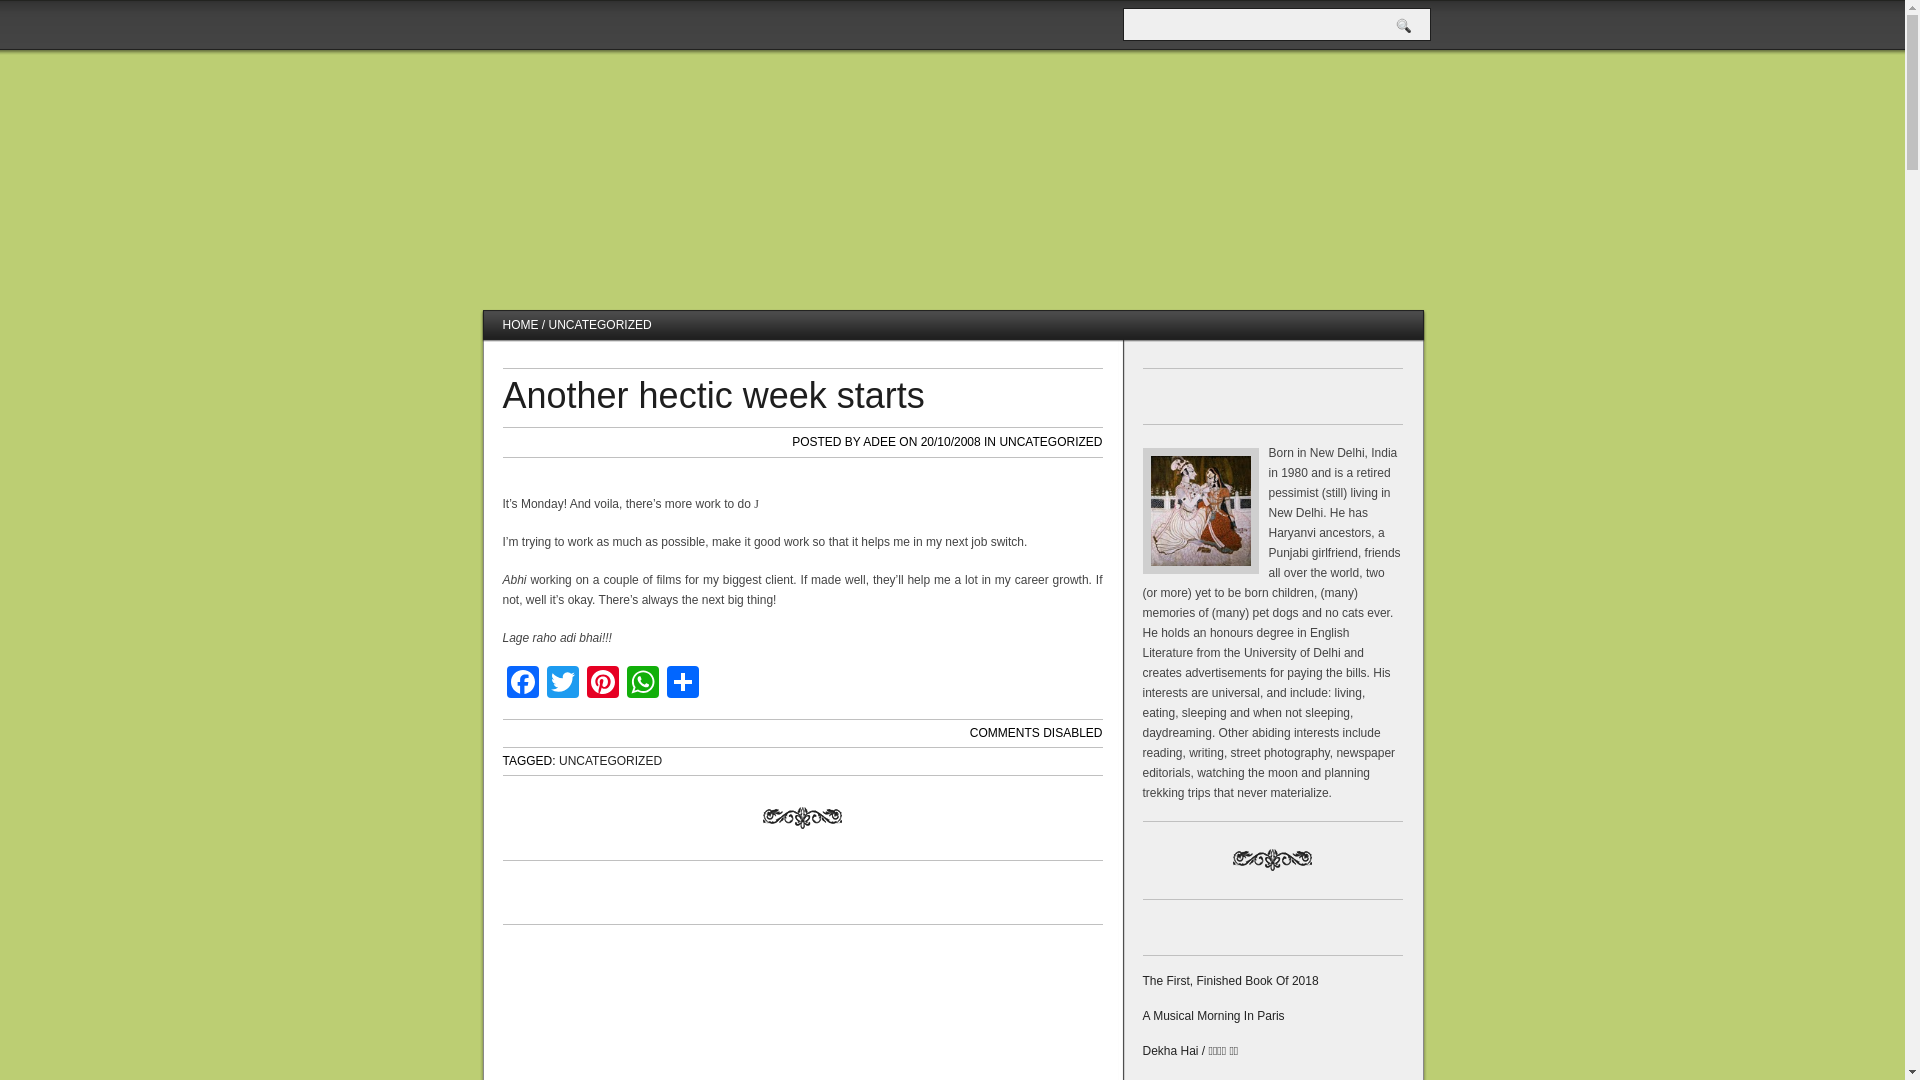 Image resolution: width=1920 pixels, height=1080 pixels. Describe the element at coordinates (521, 684) in the screenshot. I see `Facebook` at that location.